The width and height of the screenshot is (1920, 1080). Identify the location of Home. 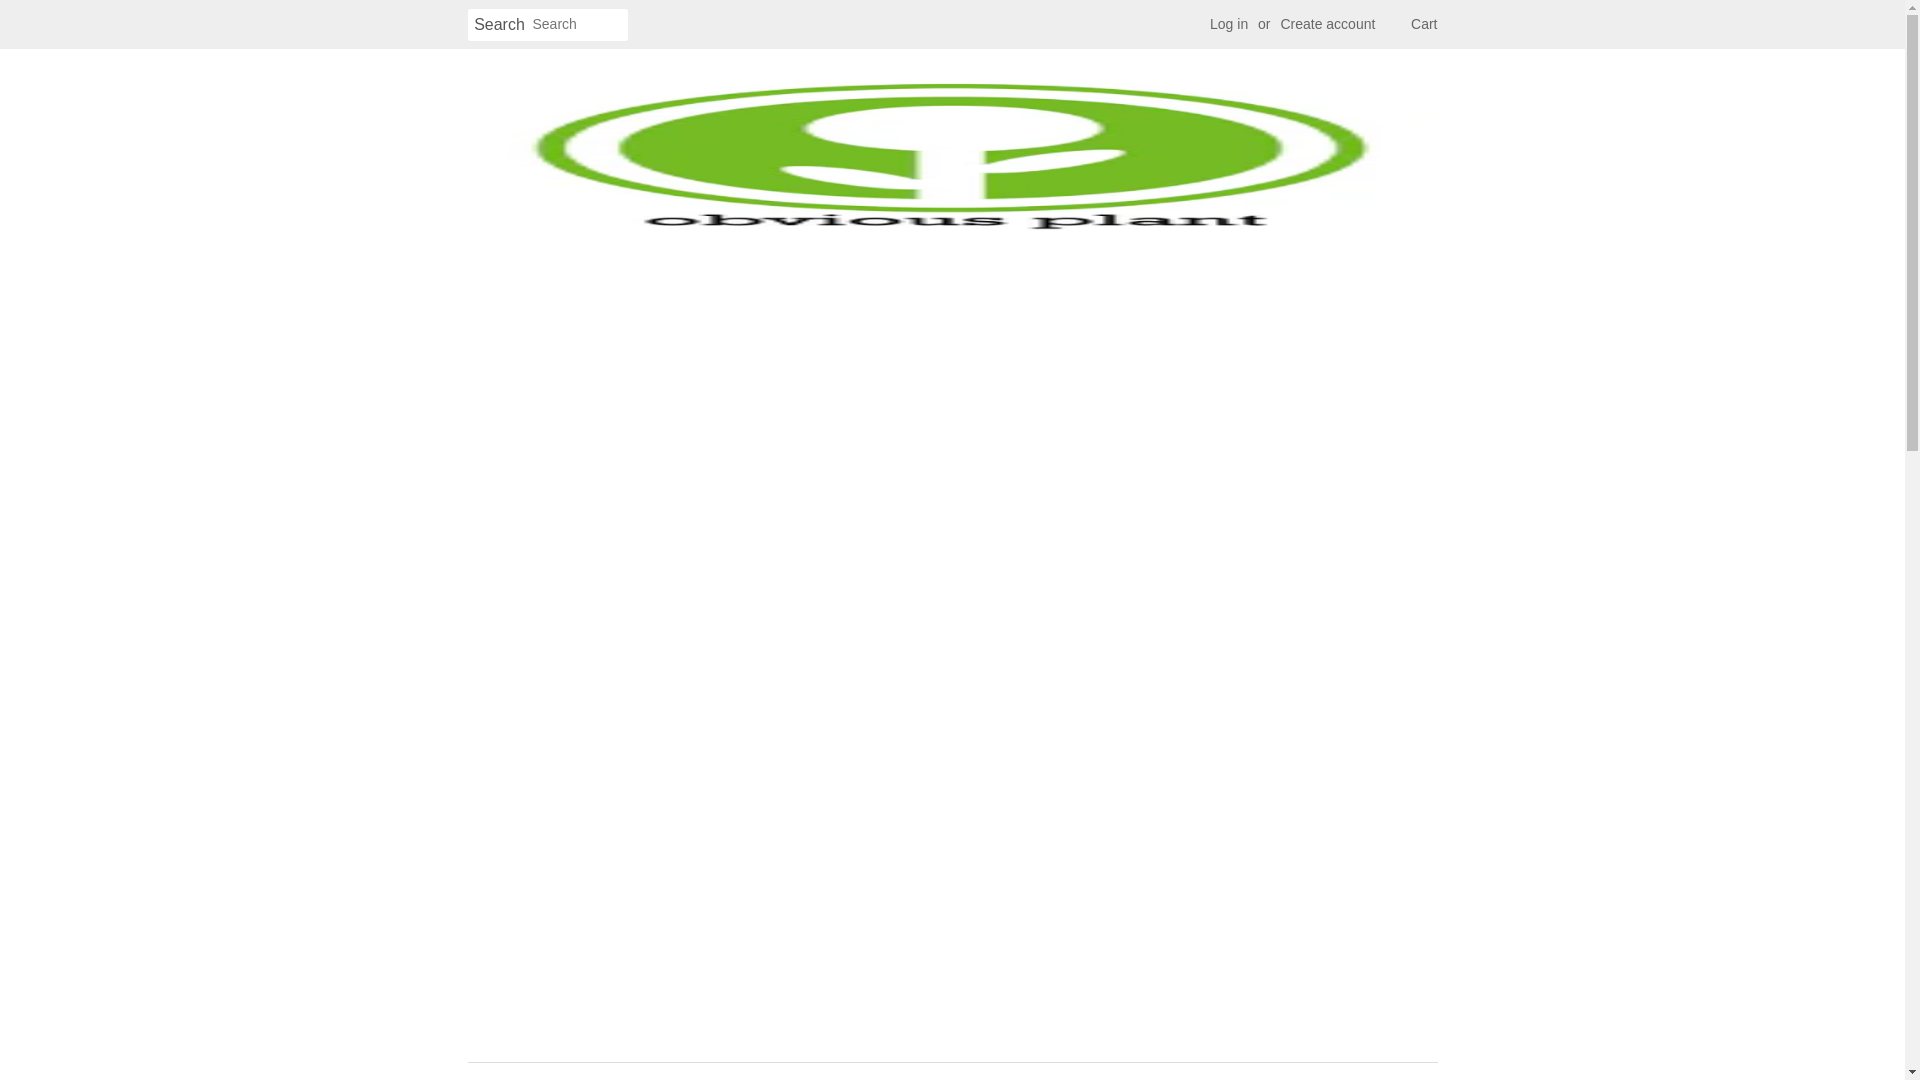
(914, 1071).